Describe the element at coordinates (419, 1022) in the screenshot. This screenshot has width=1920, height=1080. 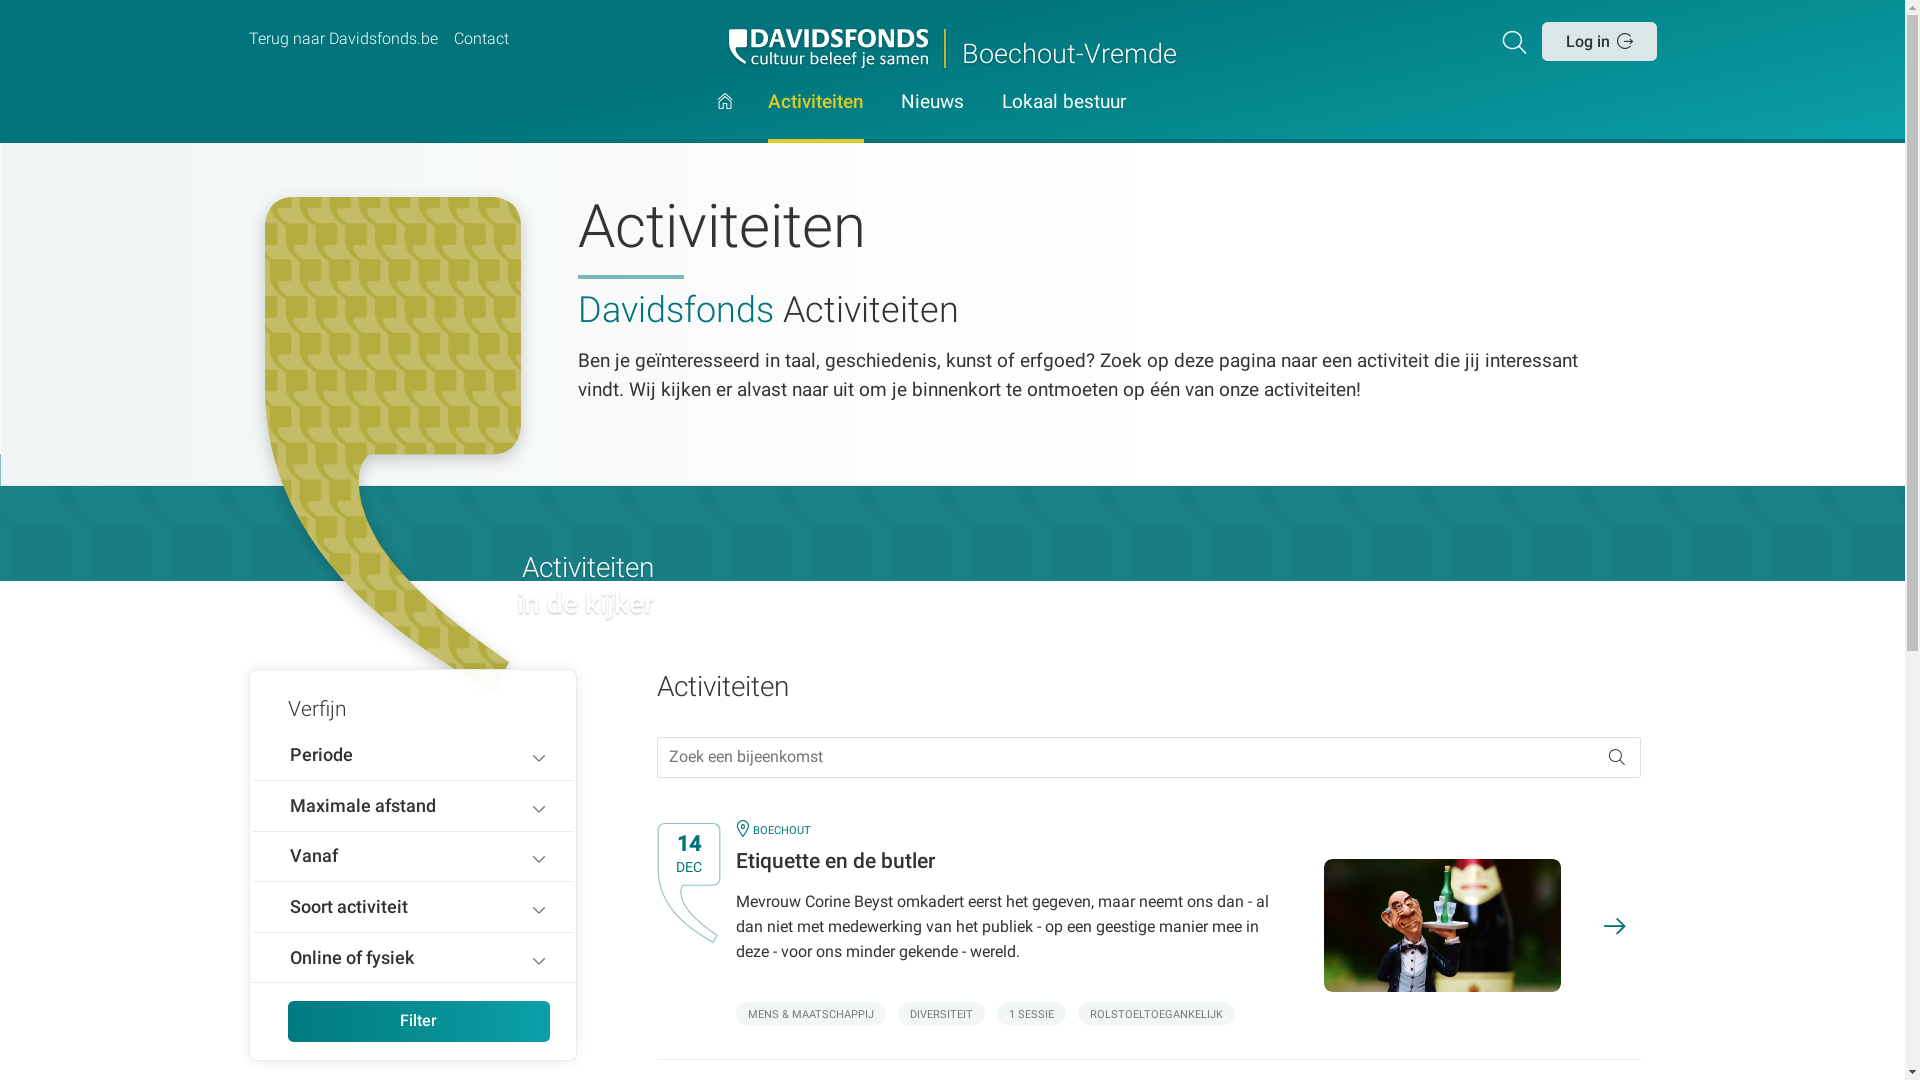
I see `Filter` at that location.